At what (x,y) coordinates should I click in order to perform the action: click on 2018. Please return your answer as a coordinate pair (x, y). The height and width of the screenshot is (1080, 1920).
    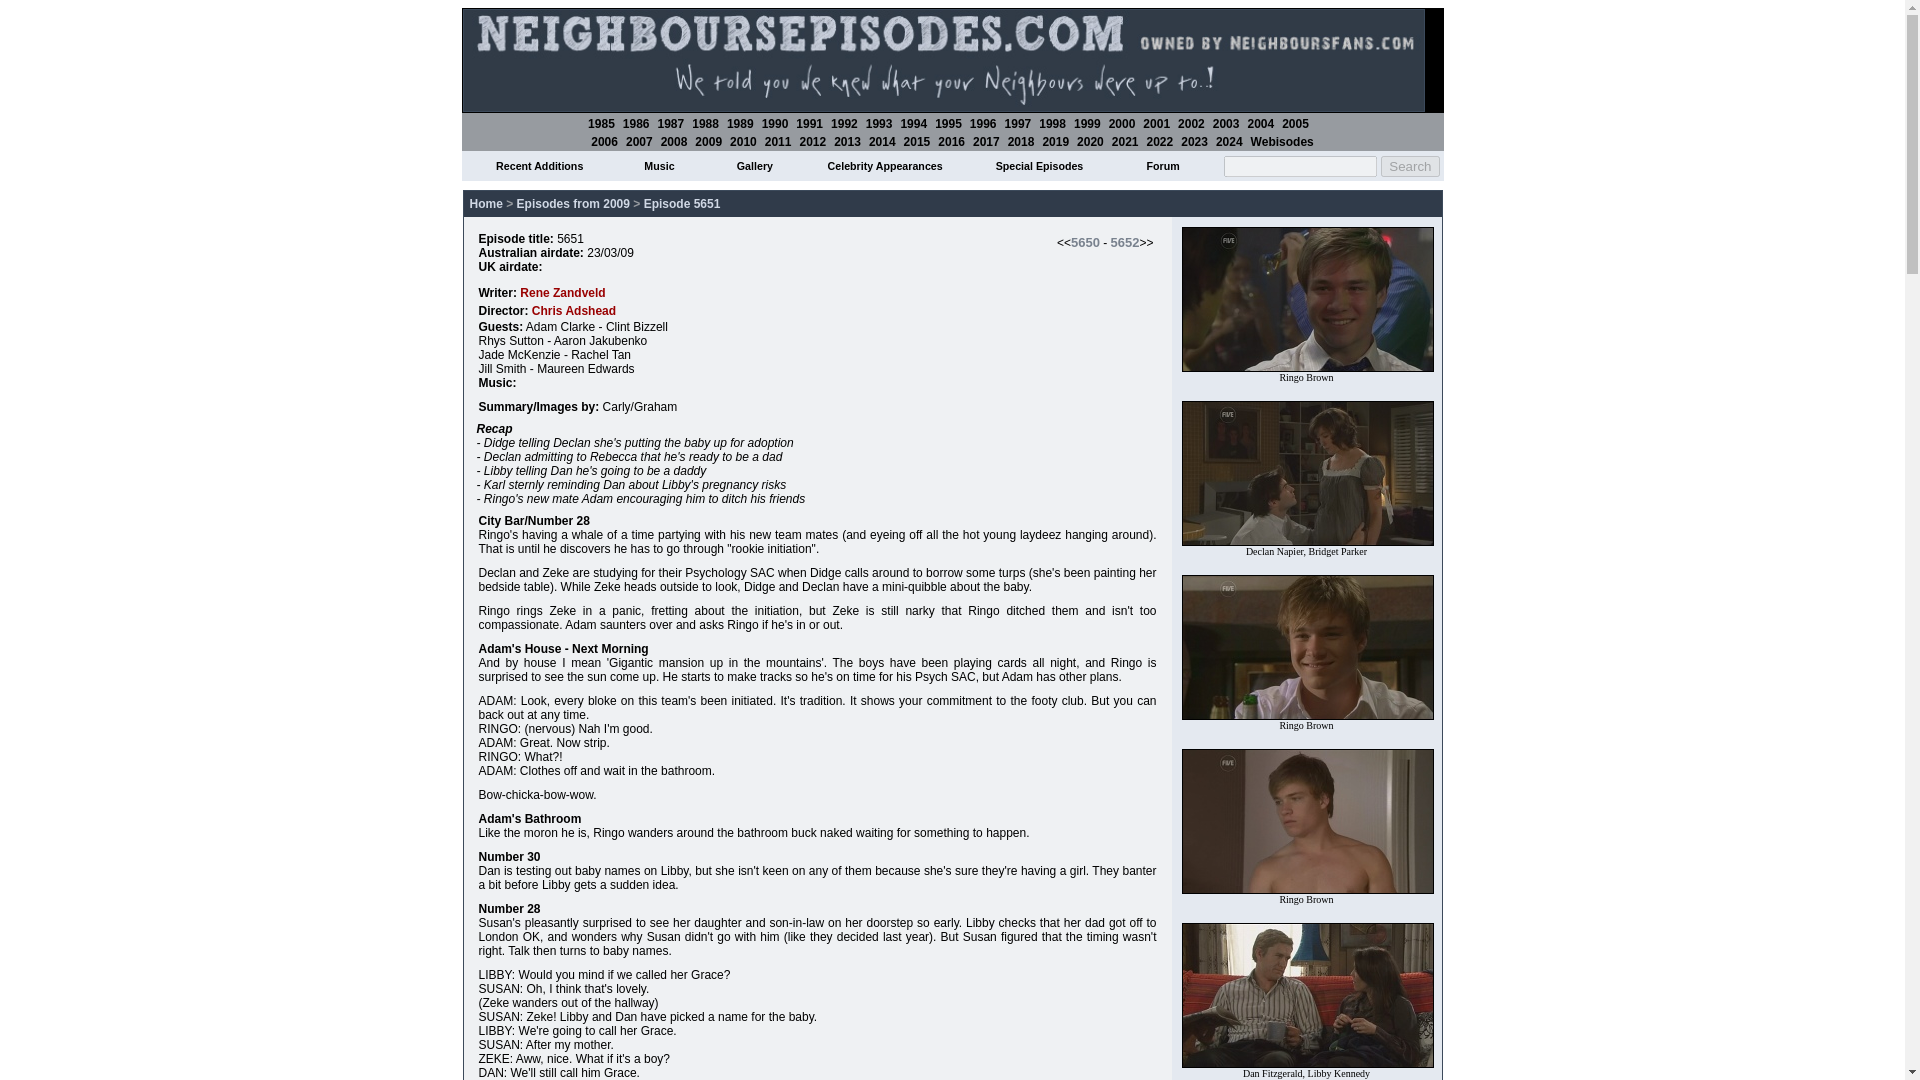
    Looking at the image, I should click on (1021, 142).